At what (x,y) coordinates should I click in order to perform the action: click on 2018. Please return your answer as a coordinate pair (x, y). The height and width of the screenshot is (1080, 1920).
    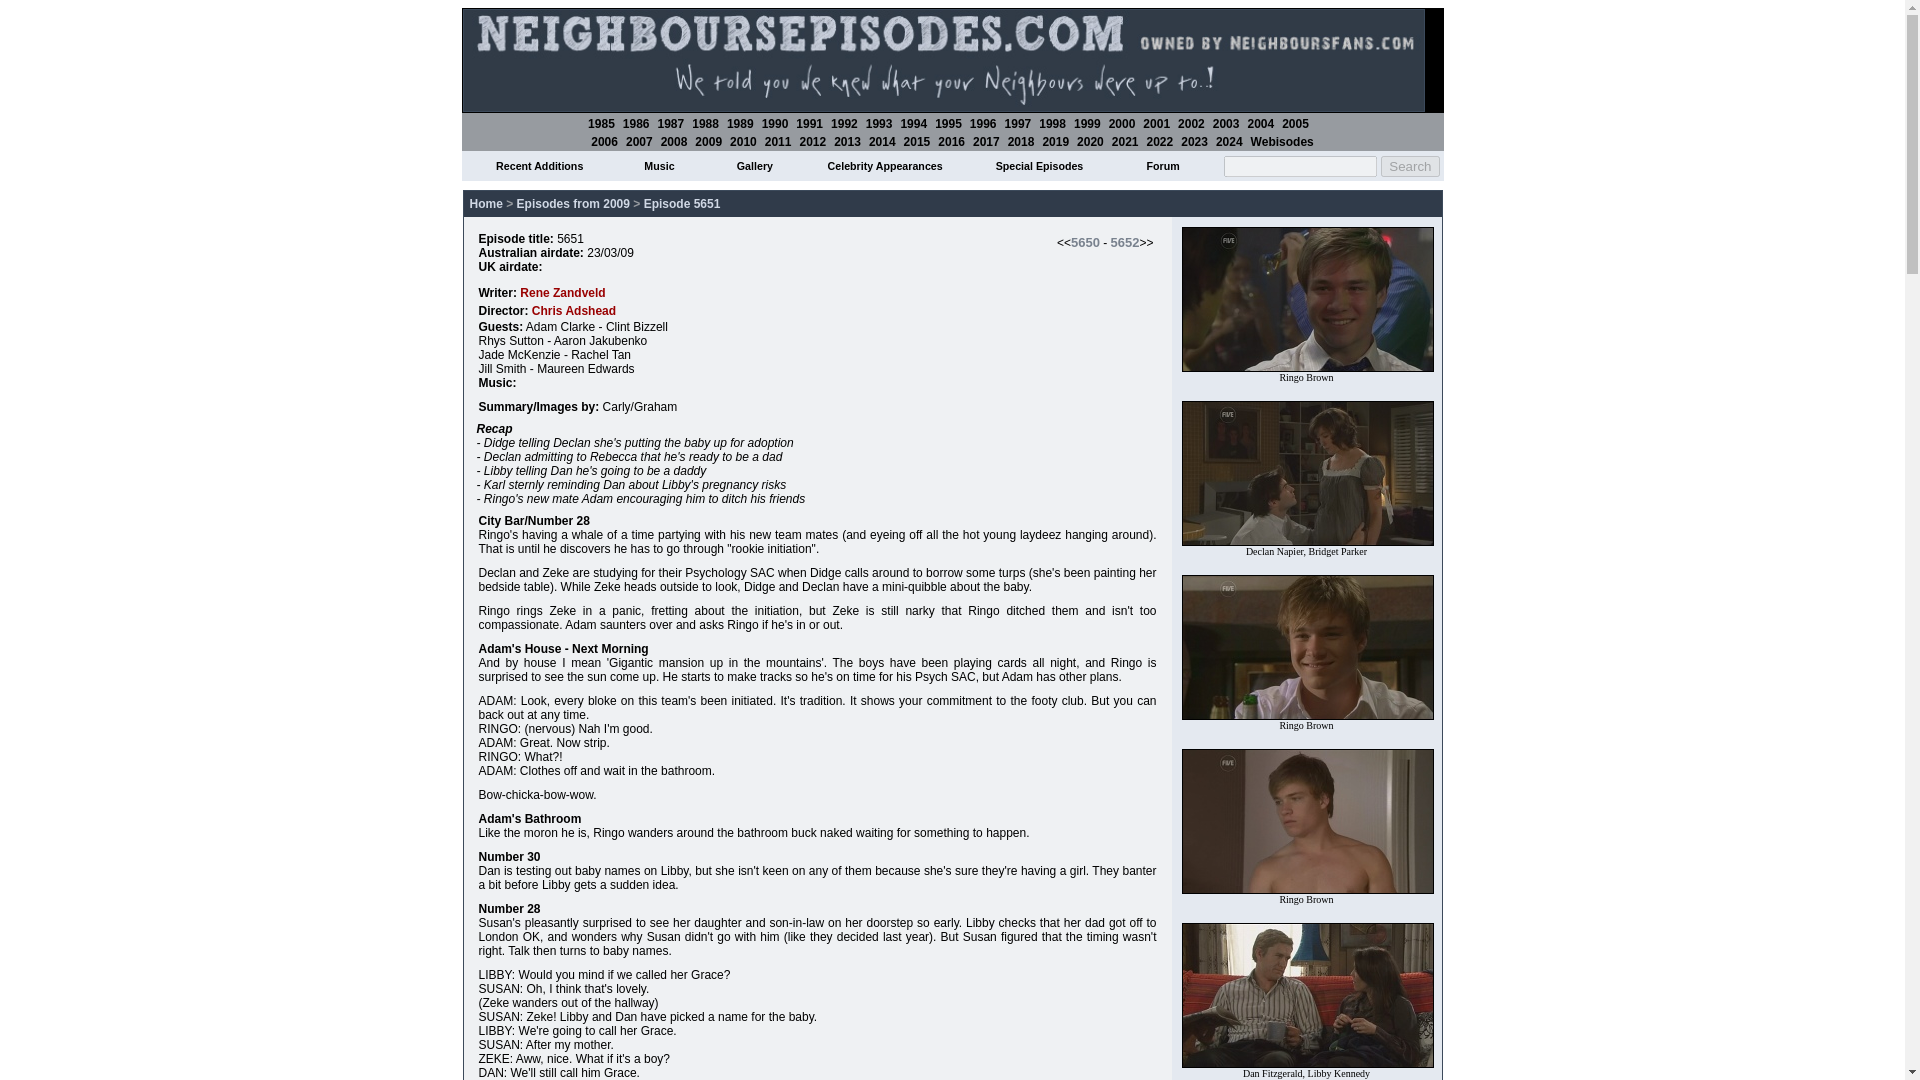
    Looking at the image, I should click on (1021, 142).